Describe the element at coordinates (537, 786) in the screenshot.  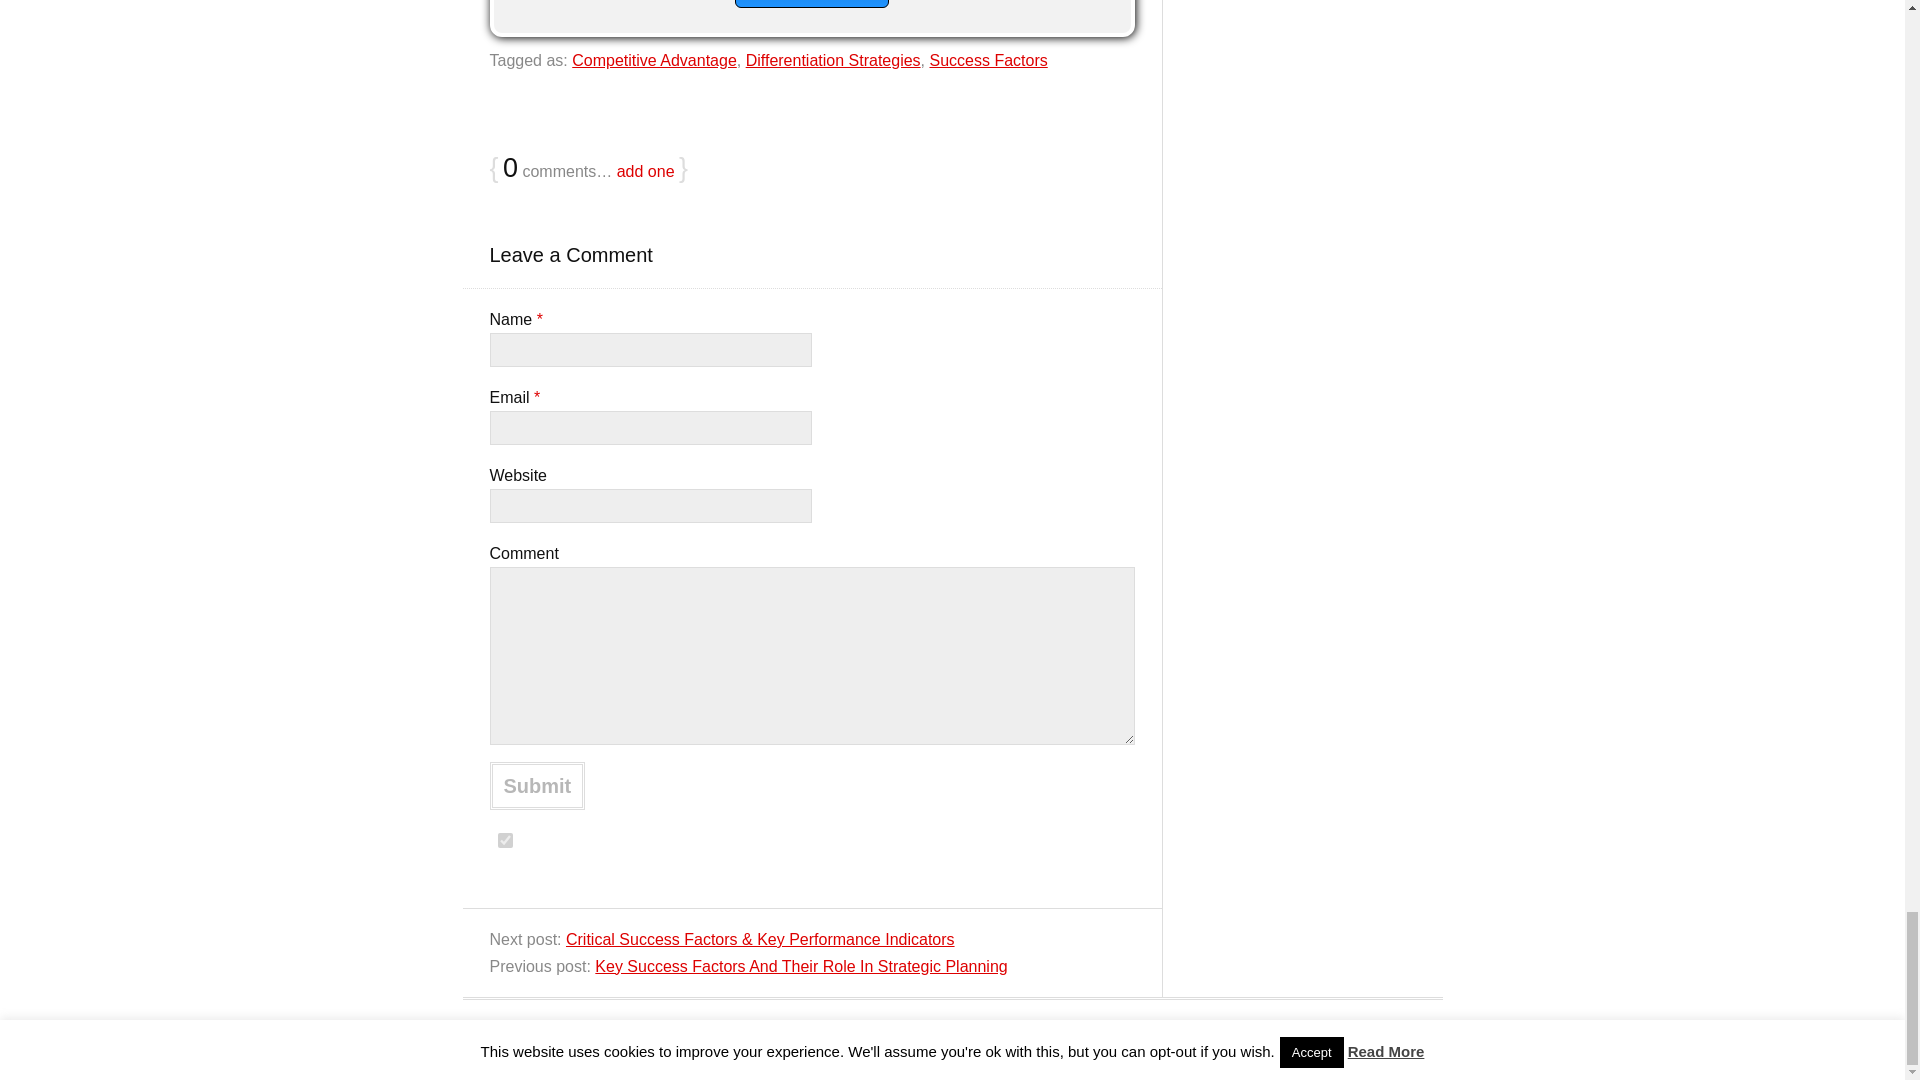
I see `Submit` at that location.